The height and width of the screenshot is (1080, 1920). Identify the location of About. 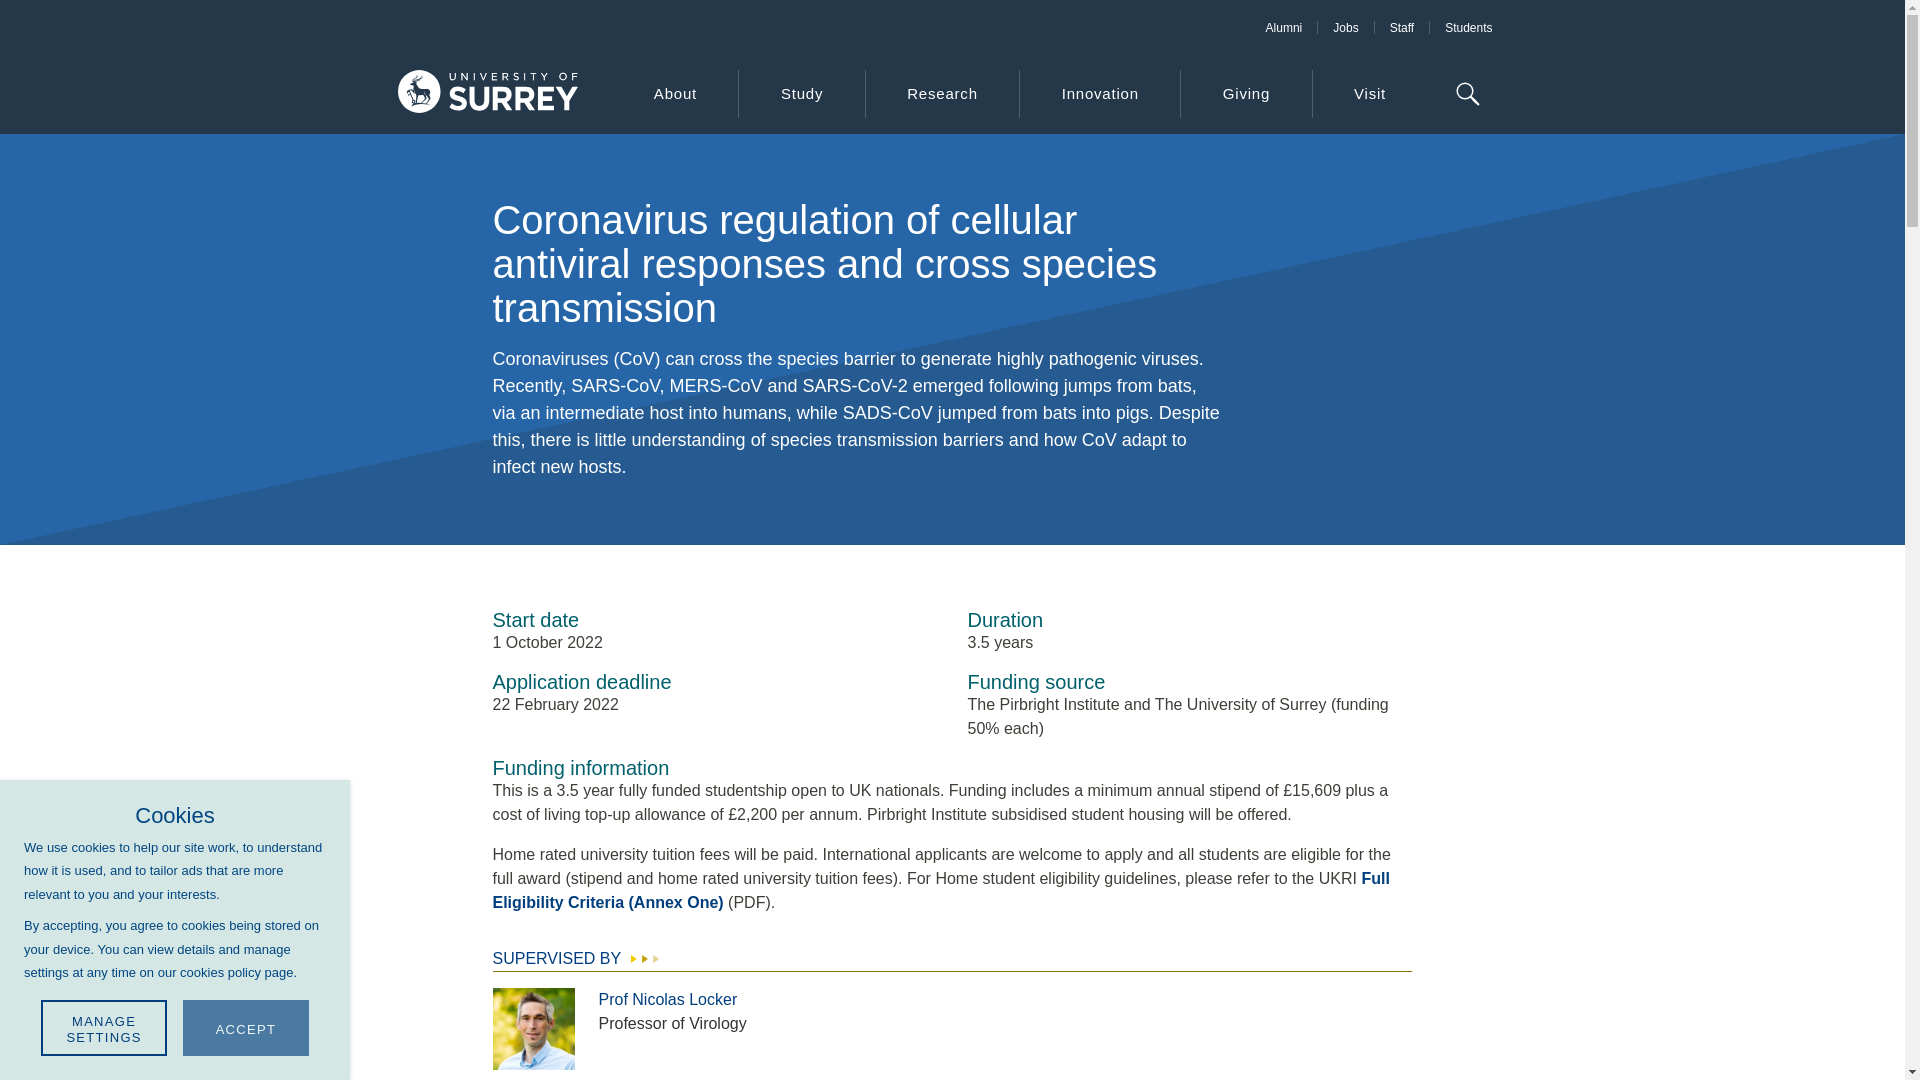
(674, 94).